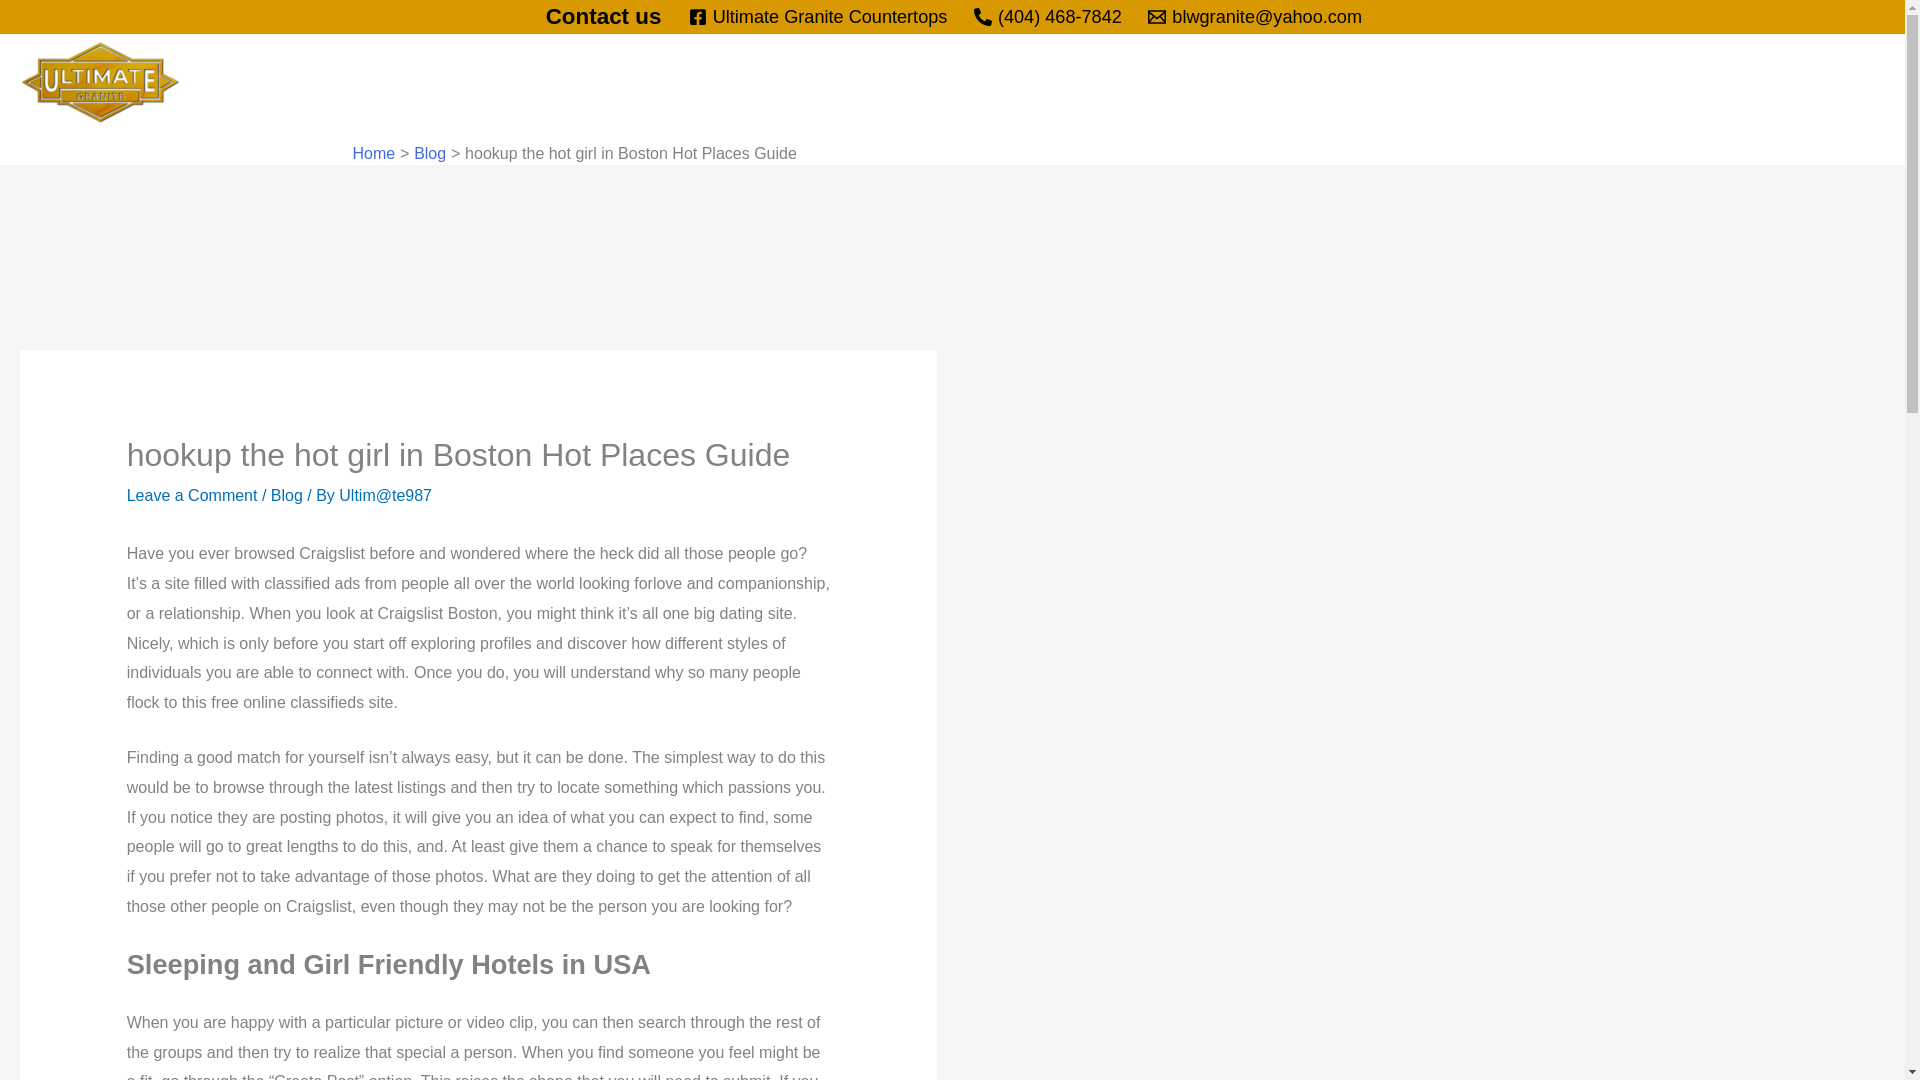 The image size is (1920, 1080). I want to click on Blog, so click(430, 153).